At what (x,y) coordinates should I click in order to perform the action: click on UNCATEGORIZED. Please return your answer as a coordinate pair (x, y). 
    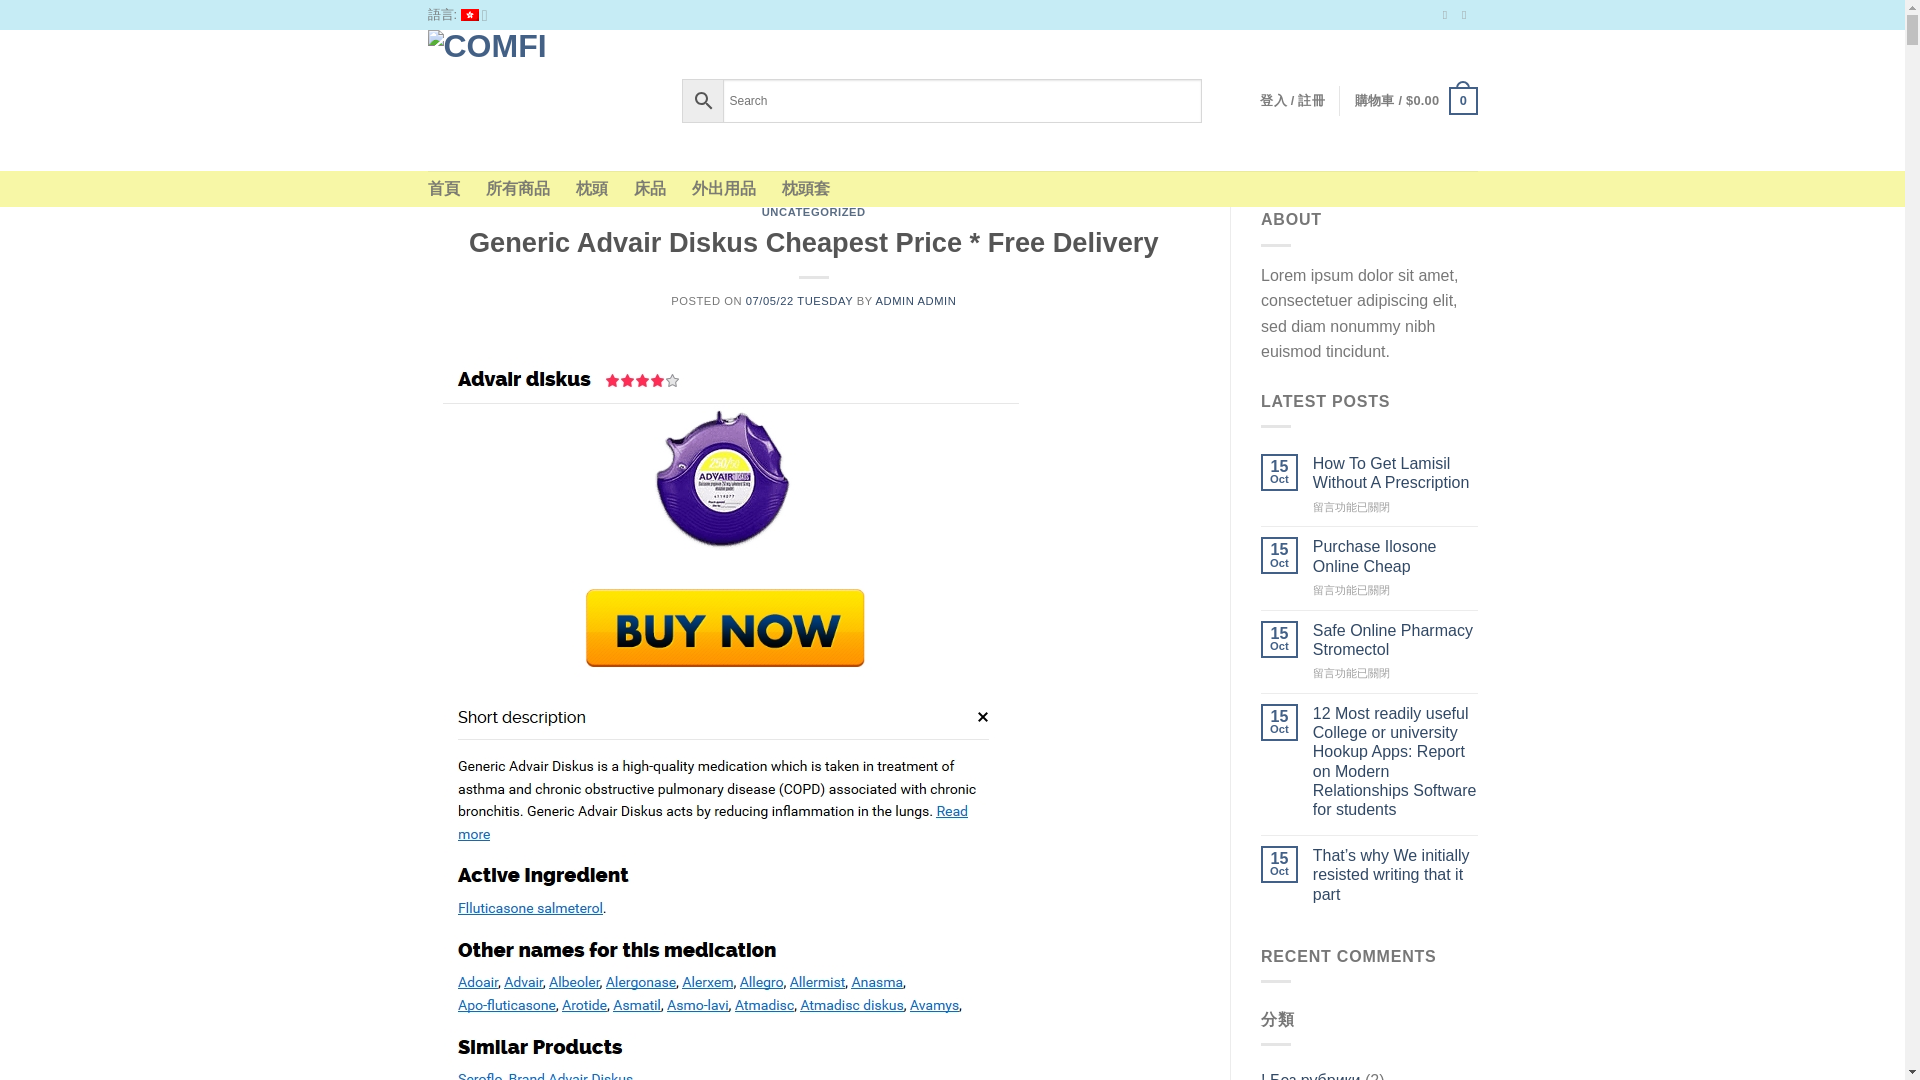
    Looking at the image, I should click on (814, 212).